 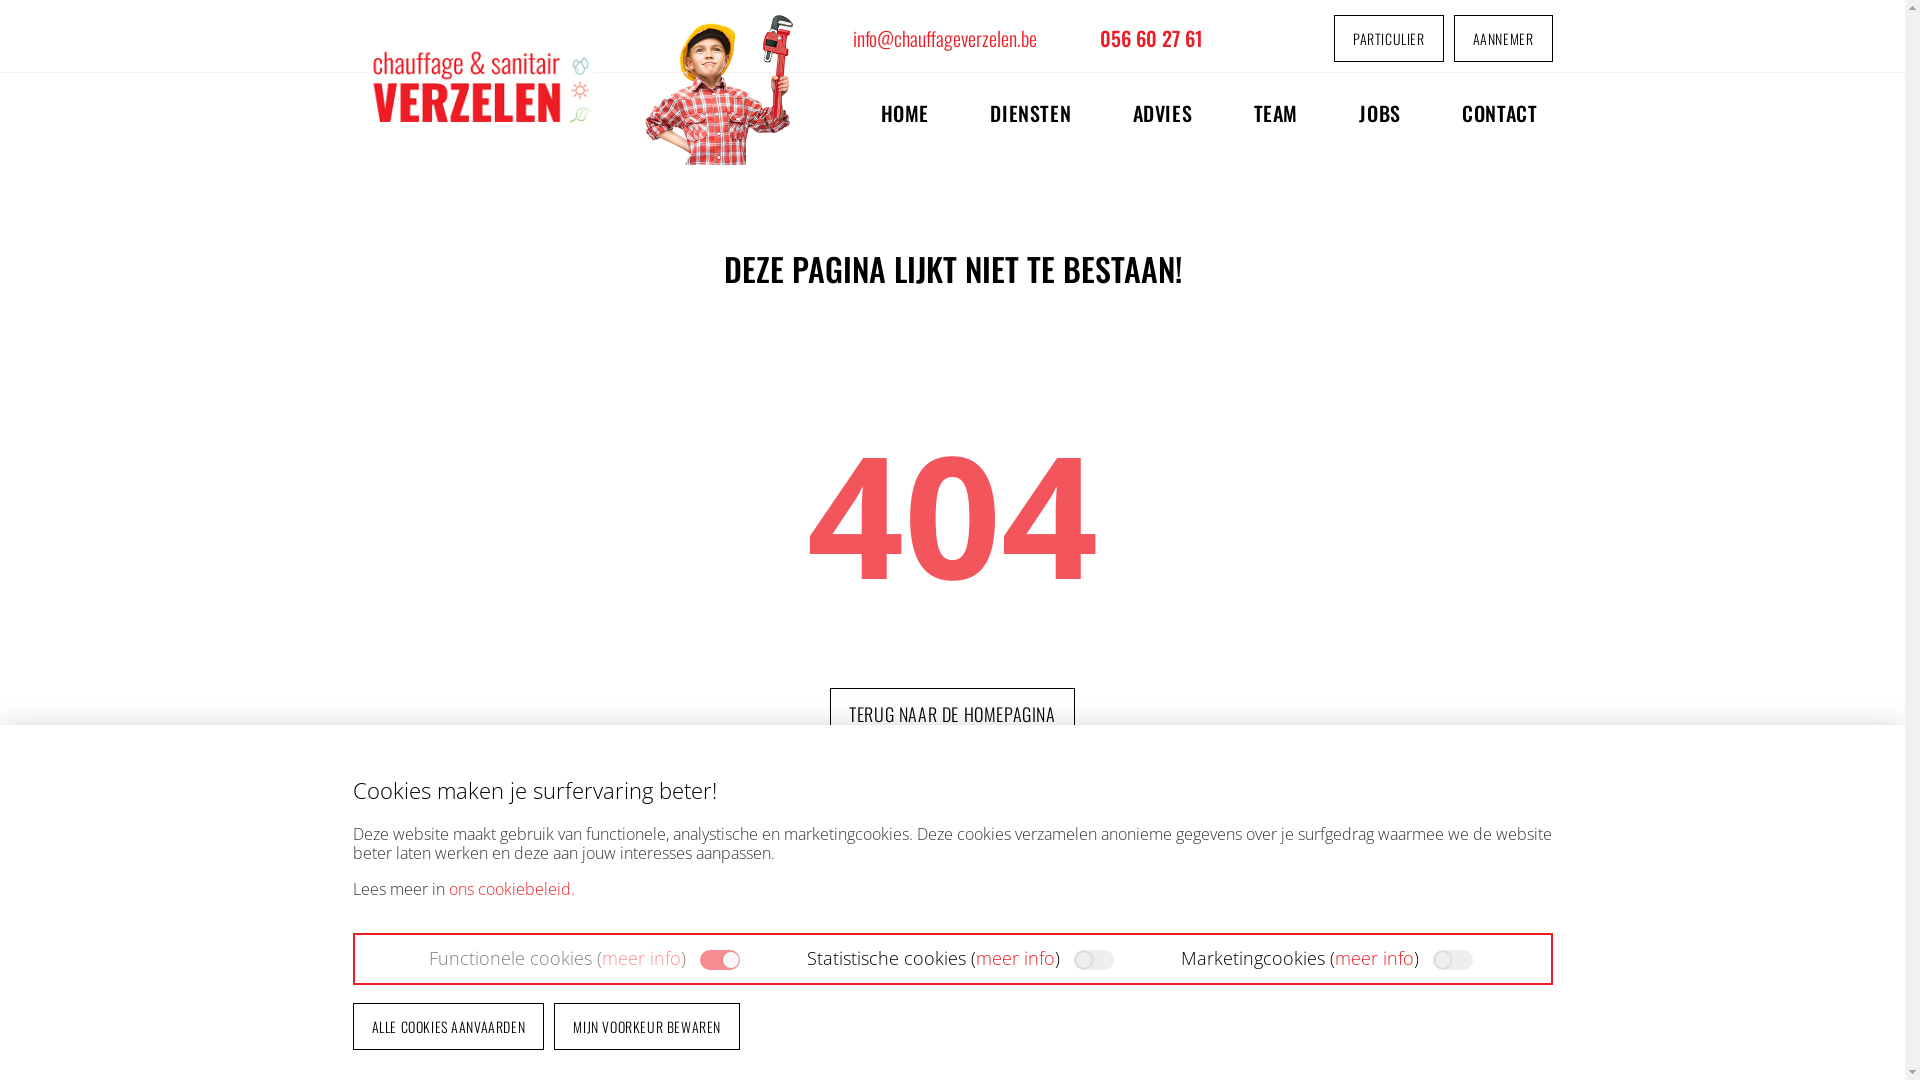 What do you see at coordinates (642, 958) in the screenshot?
I see `meer info` at bounding box center [642, 958].